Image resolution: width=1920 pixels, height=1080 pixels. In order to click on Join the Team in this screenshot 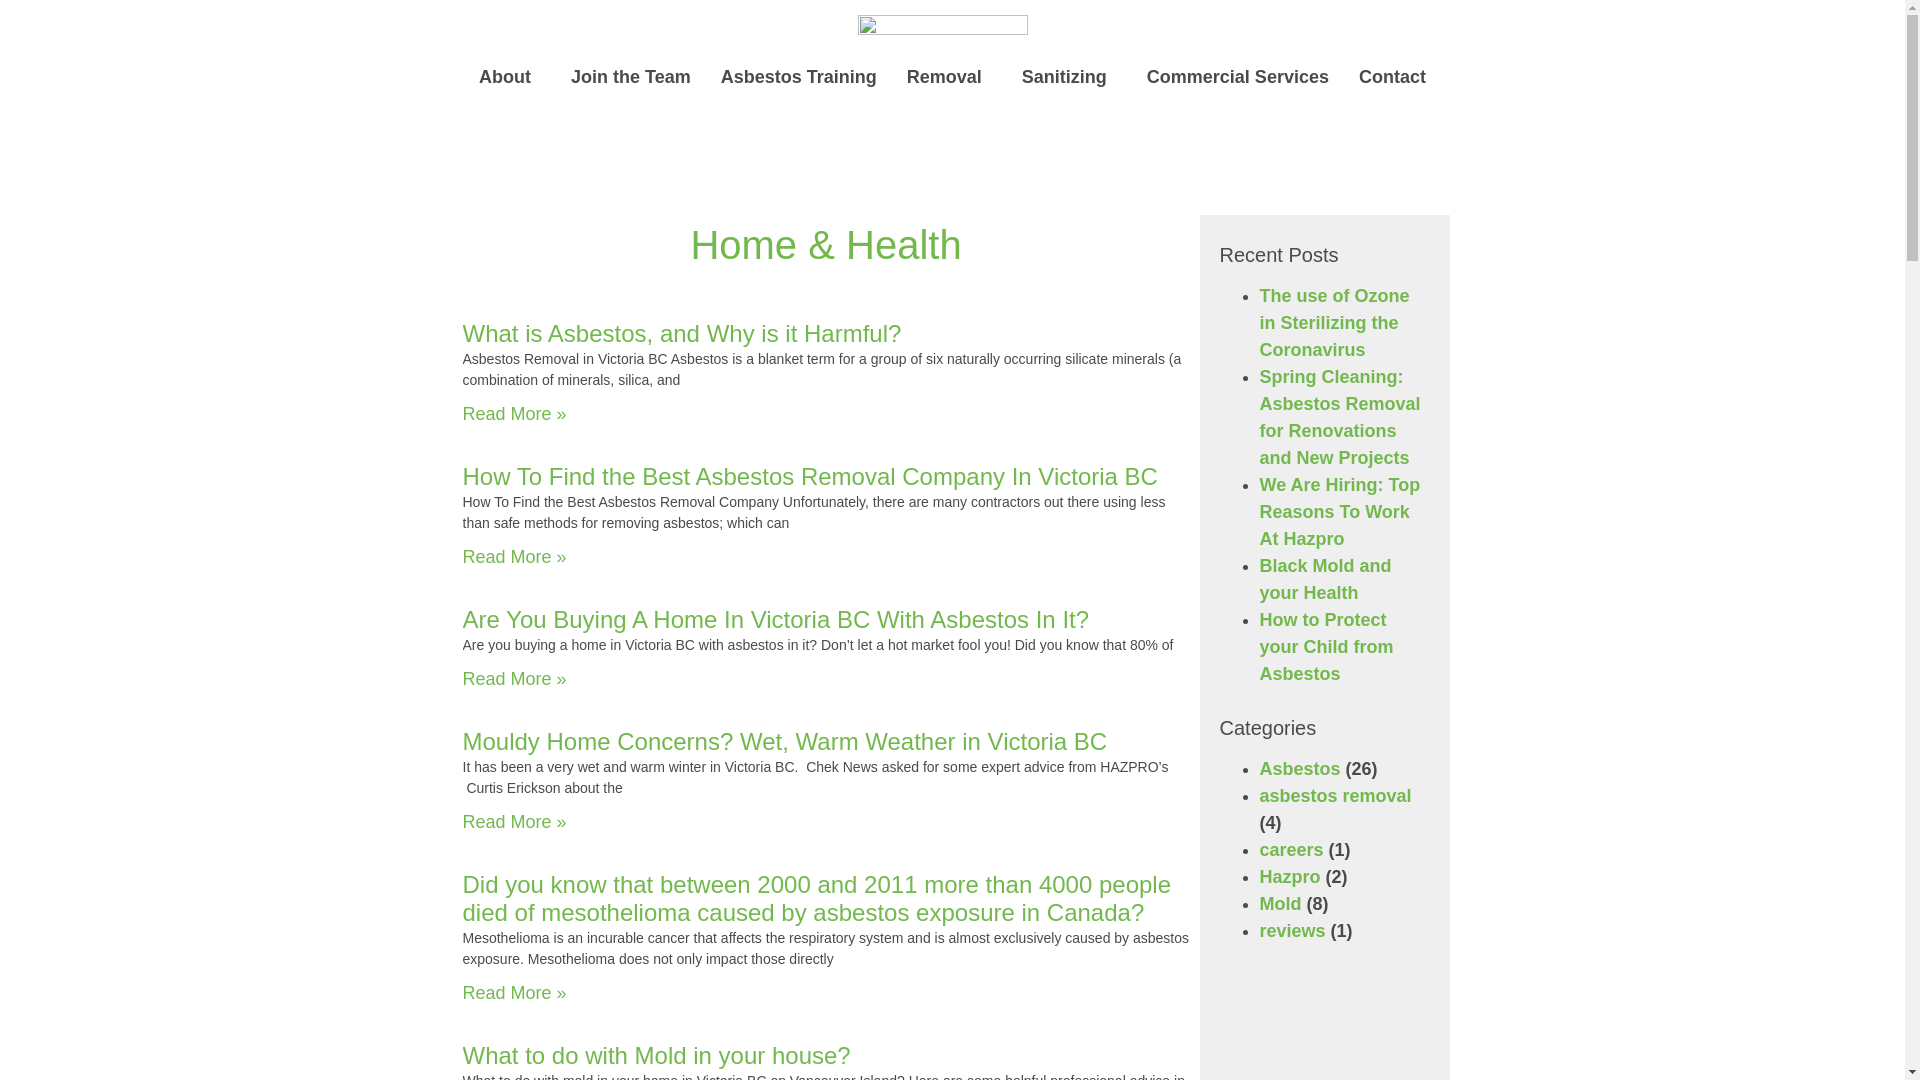, I will do `click(631, 77)`.